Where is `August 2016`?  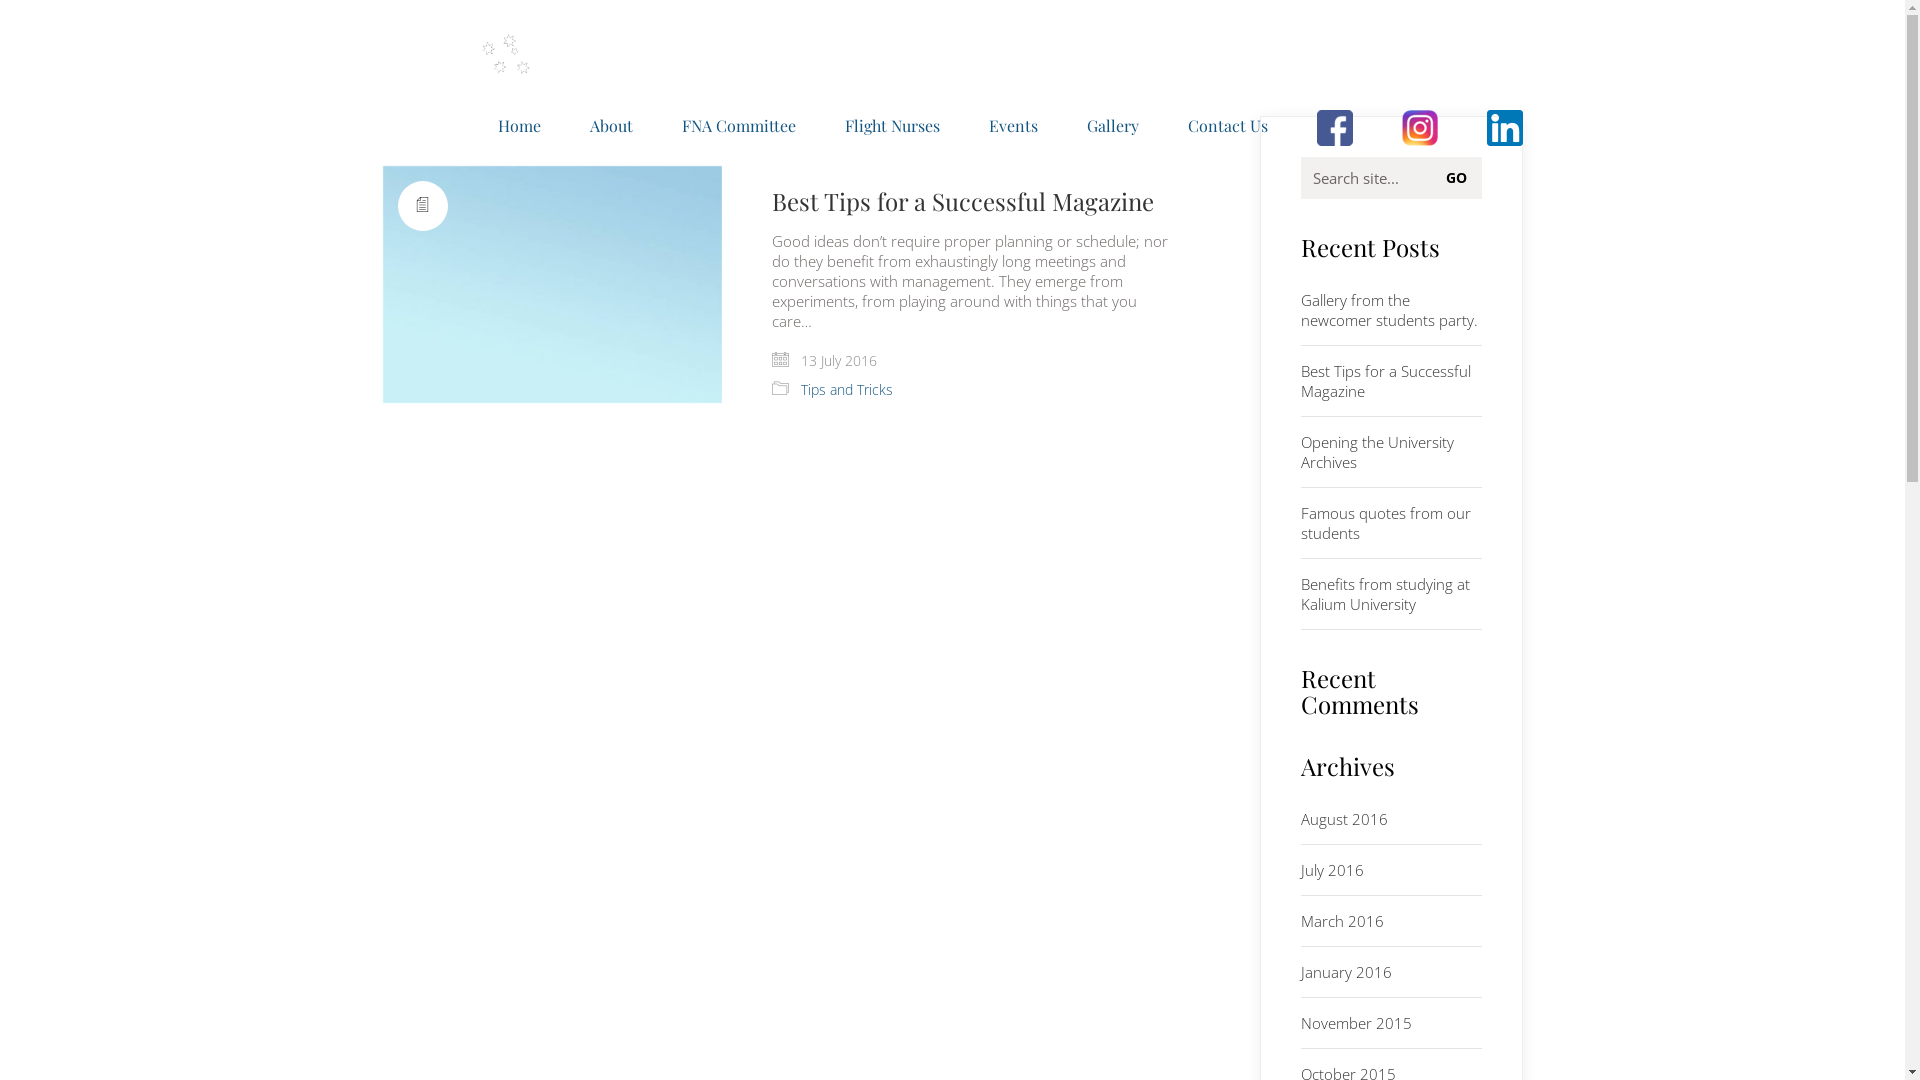 August 2016 is located at coordinates (1344, 819).